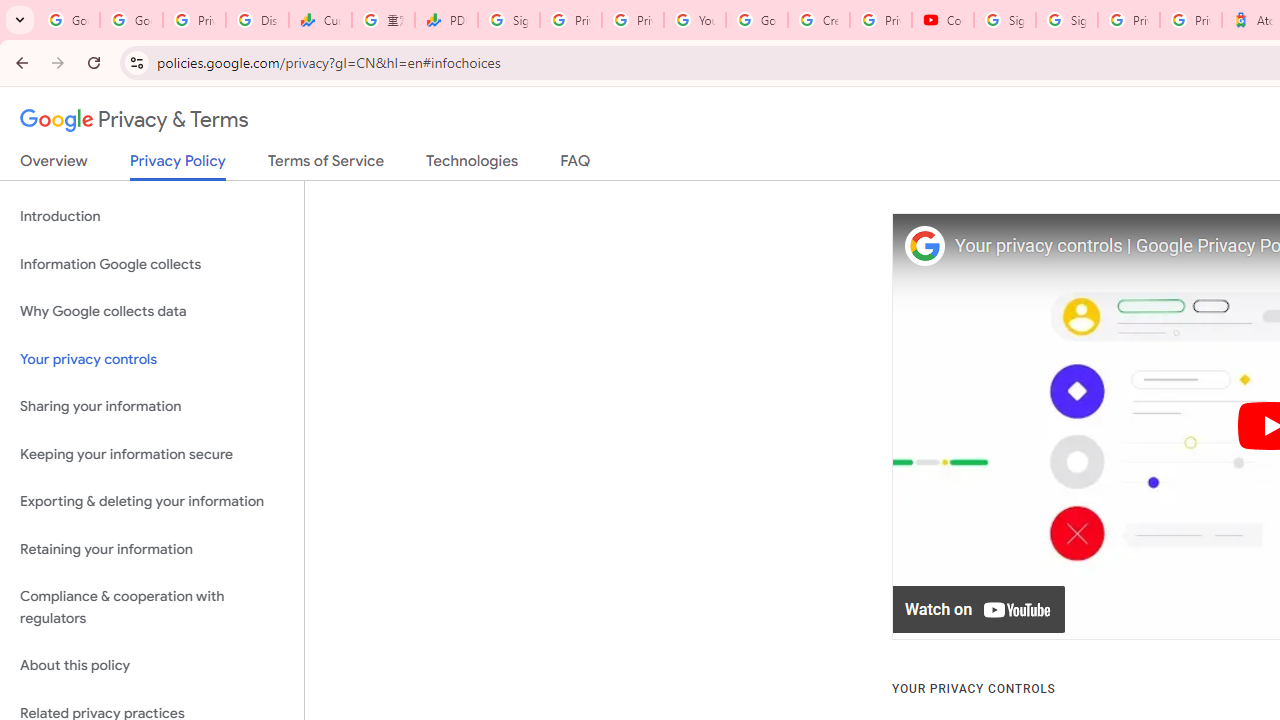  What do you see at coordinates (152, 502) in the screenshot?
I see `Exporting & deleting your information` at bounding box center [152, 502].